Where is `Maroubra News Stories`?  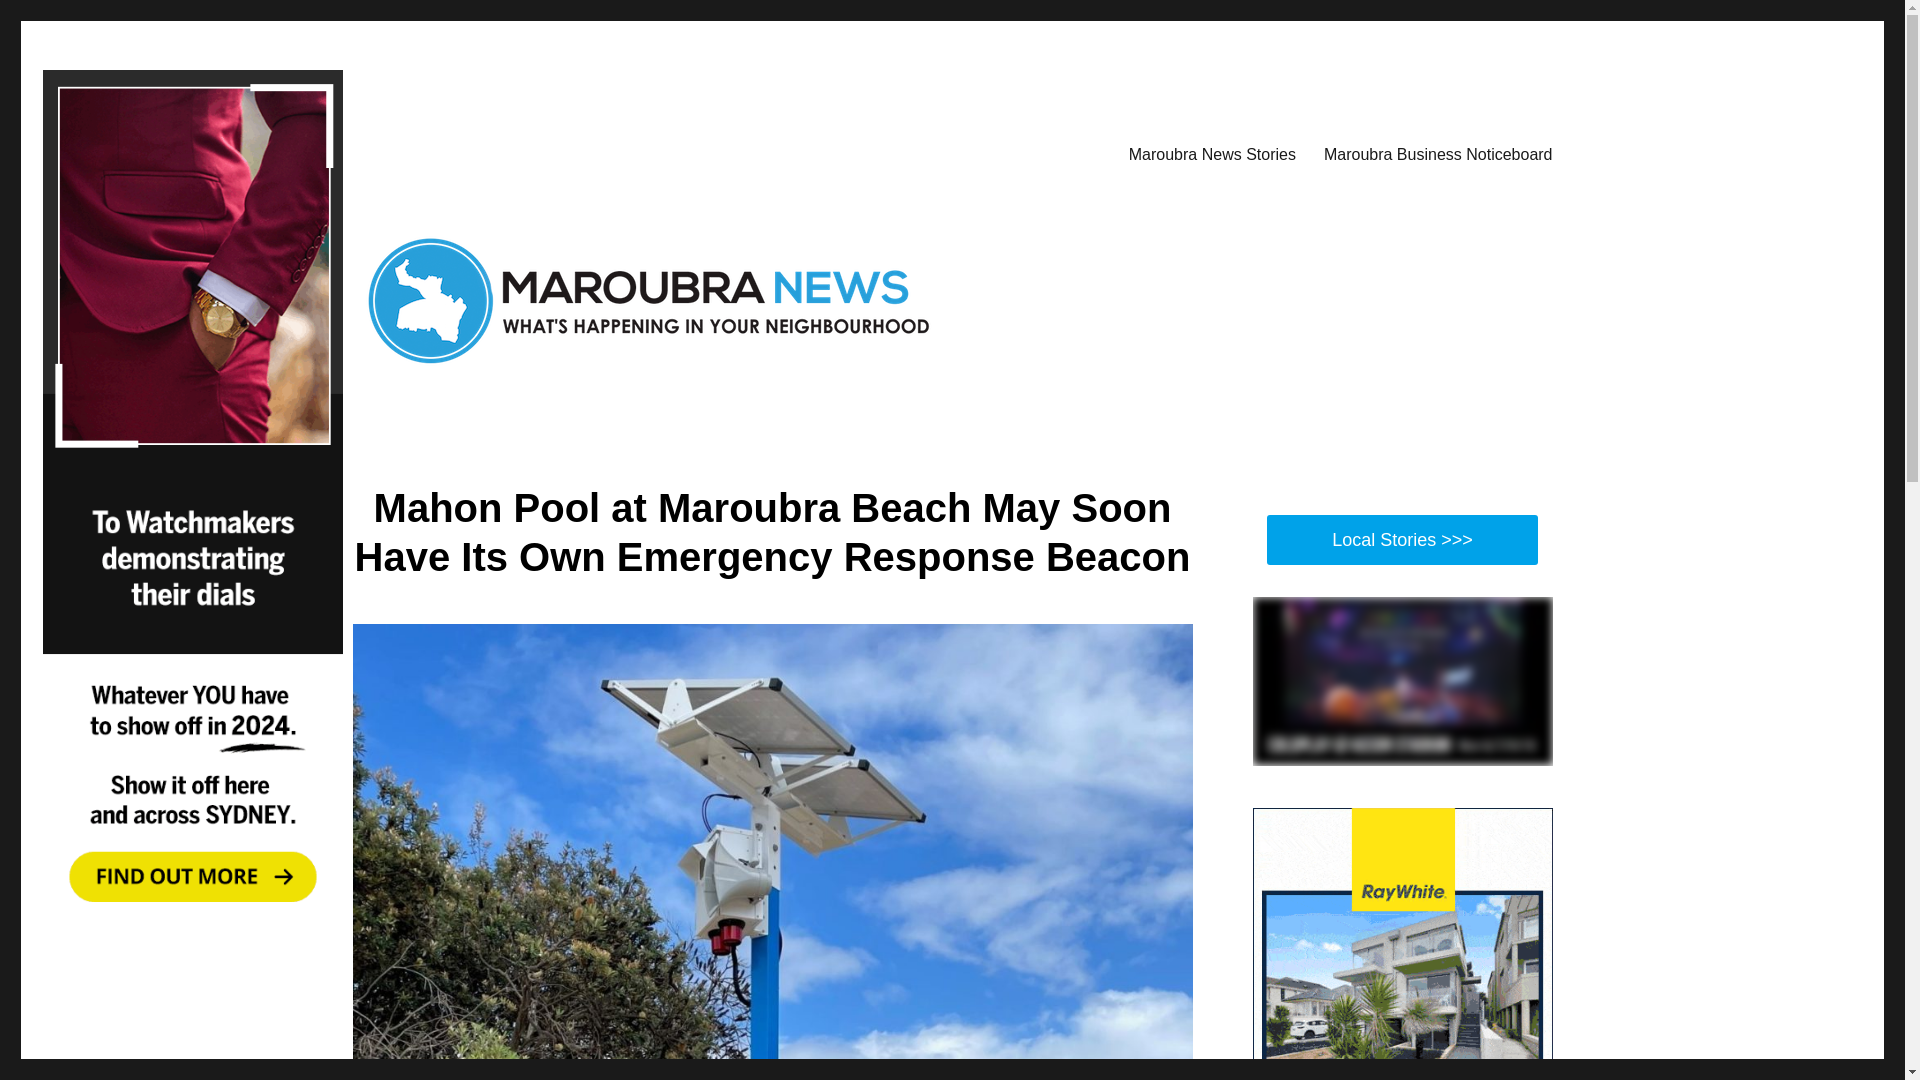
Maroubra News Stories is located at coordinates (1212, 153).